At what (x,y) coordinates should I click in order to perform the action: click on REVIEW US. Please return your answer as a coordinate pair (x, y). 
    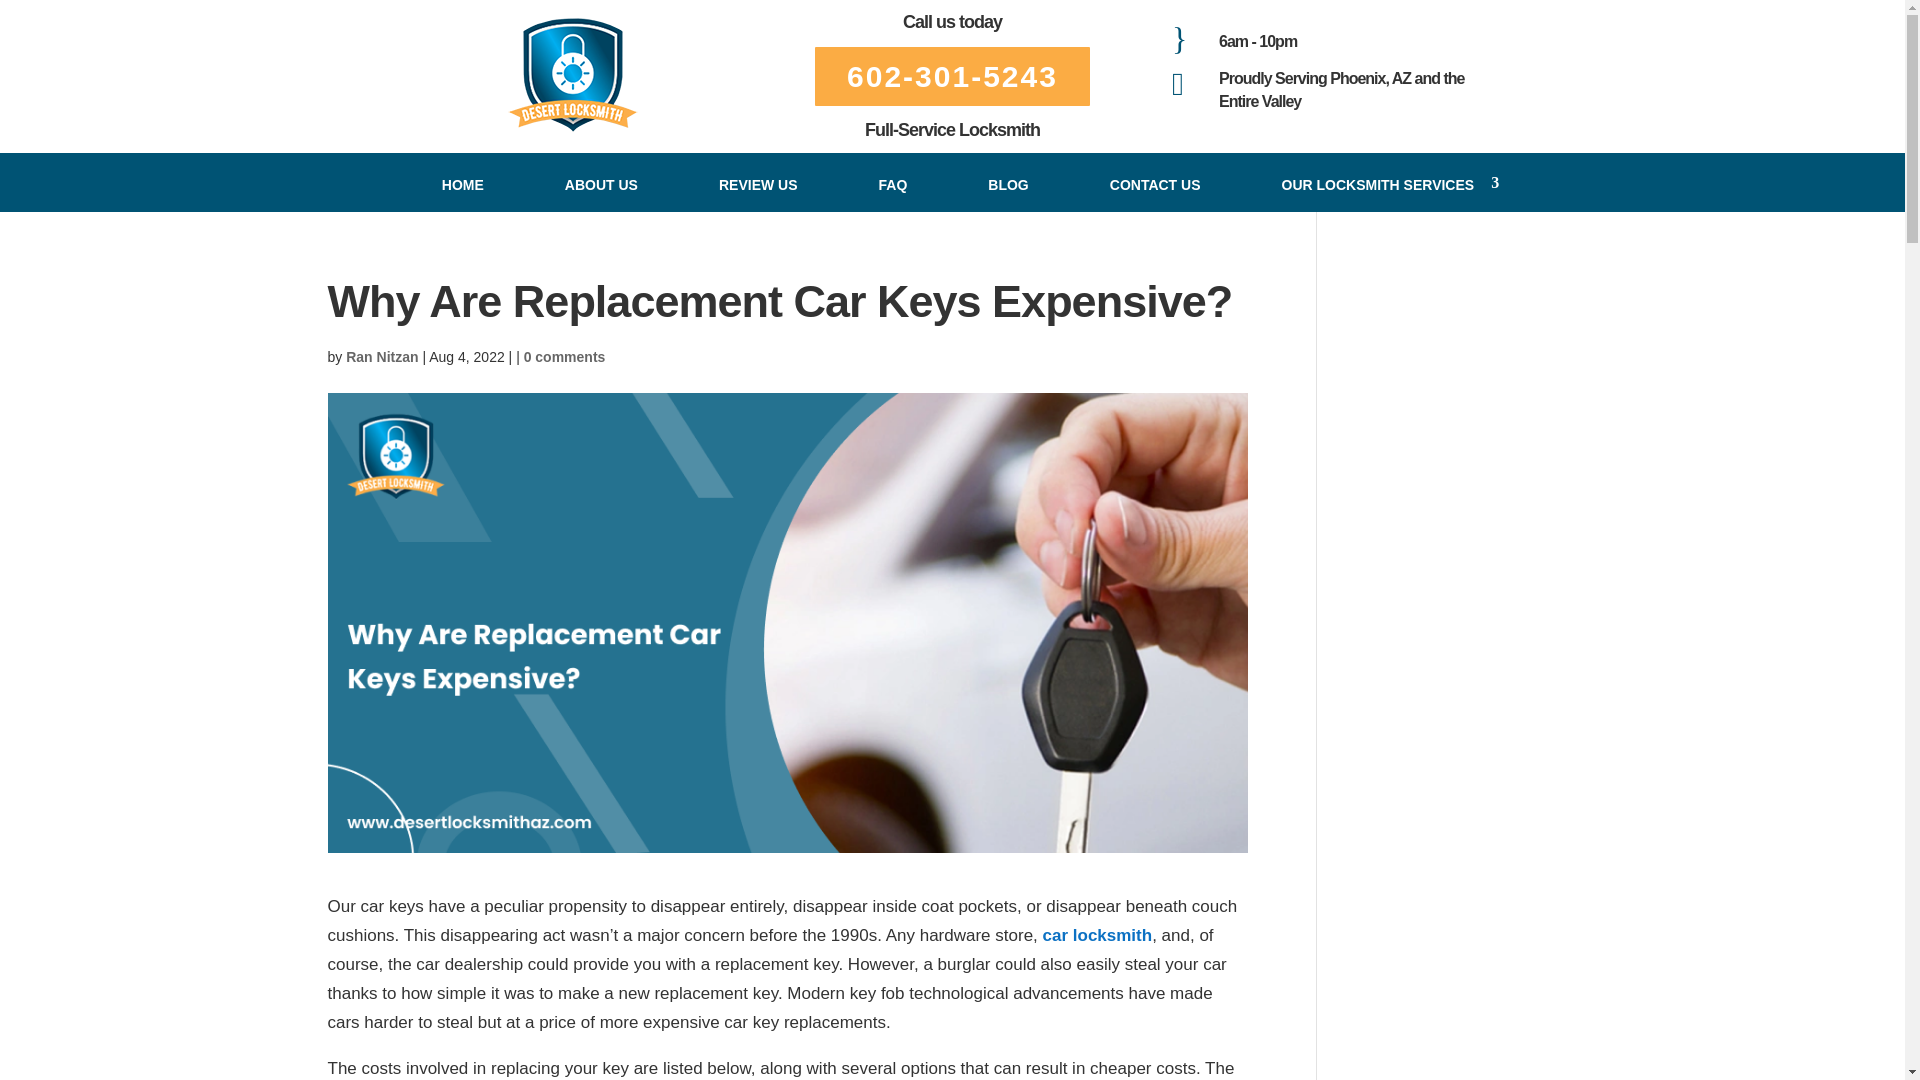
    Looking at the image, I should click on (758, 184).